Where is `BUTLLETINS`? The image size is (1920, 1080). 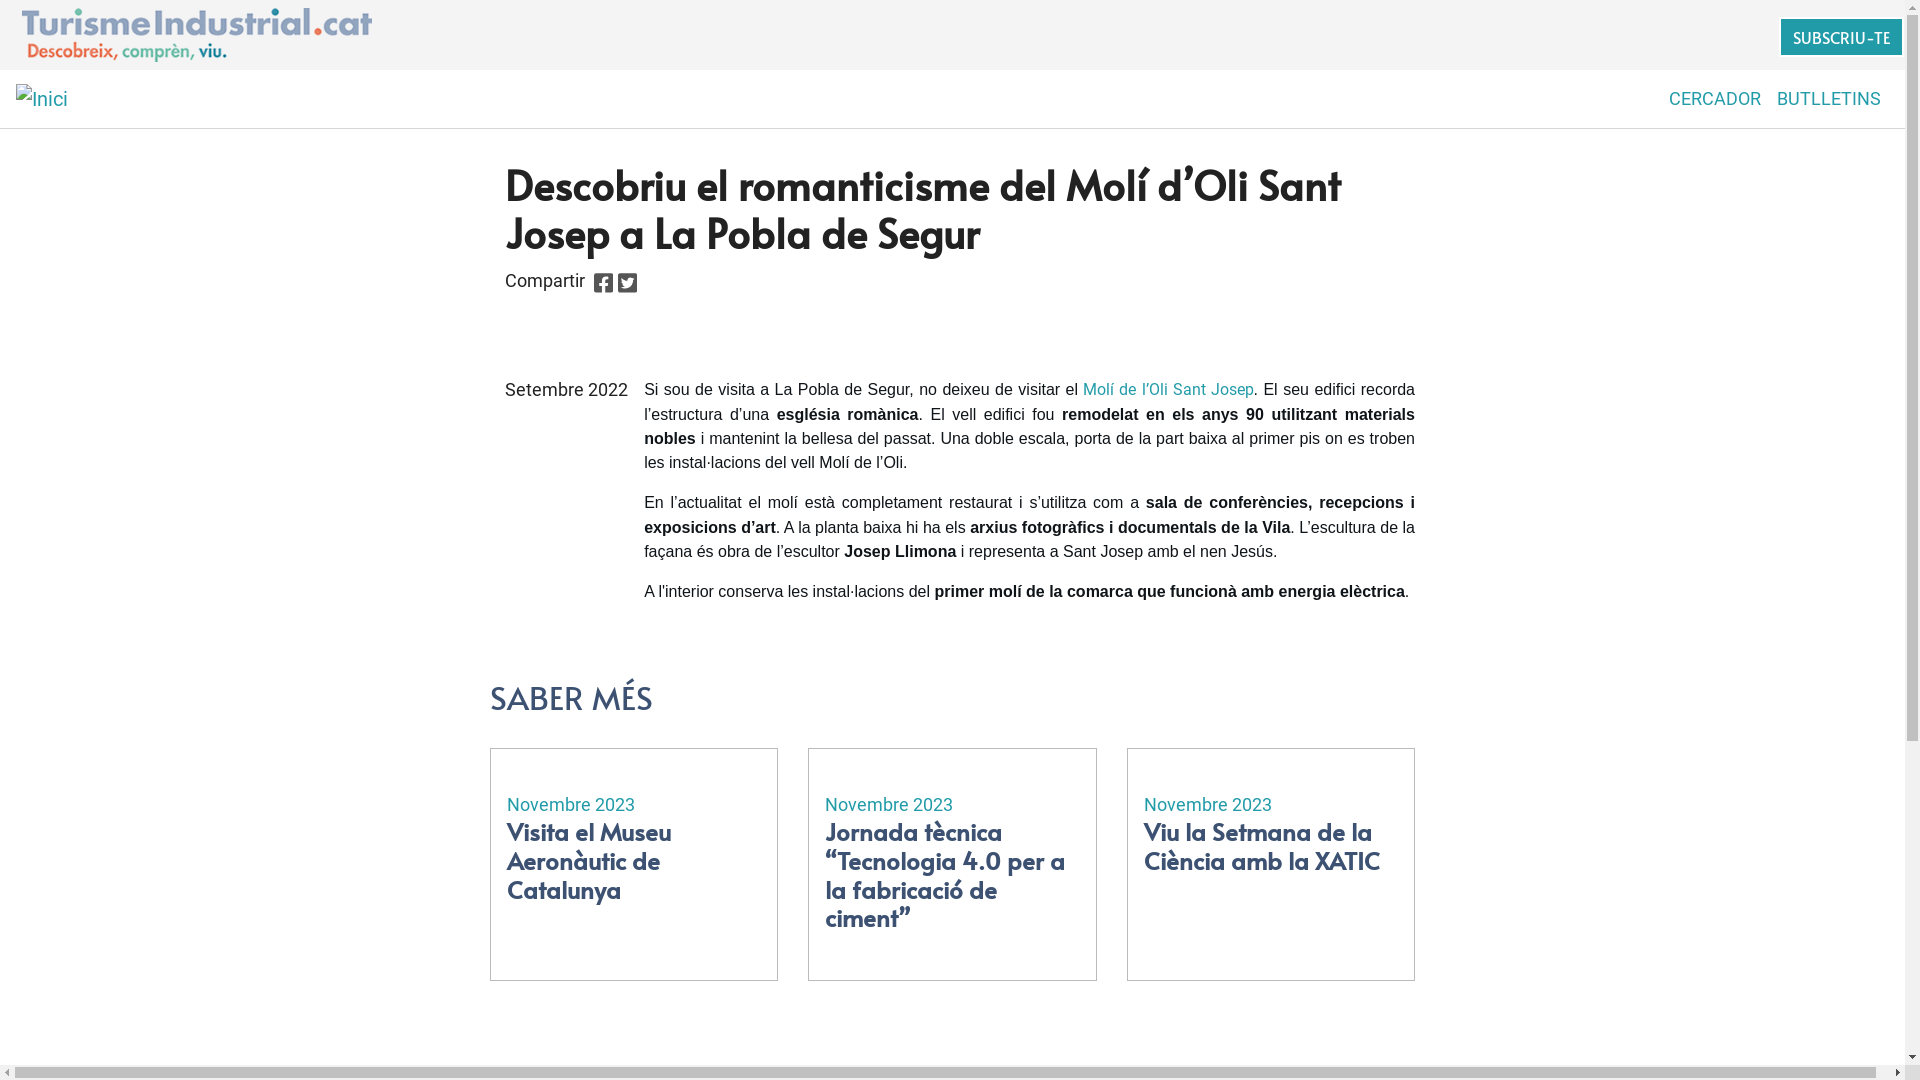 BUTLLETINS is located at coordinates (1829, 98).